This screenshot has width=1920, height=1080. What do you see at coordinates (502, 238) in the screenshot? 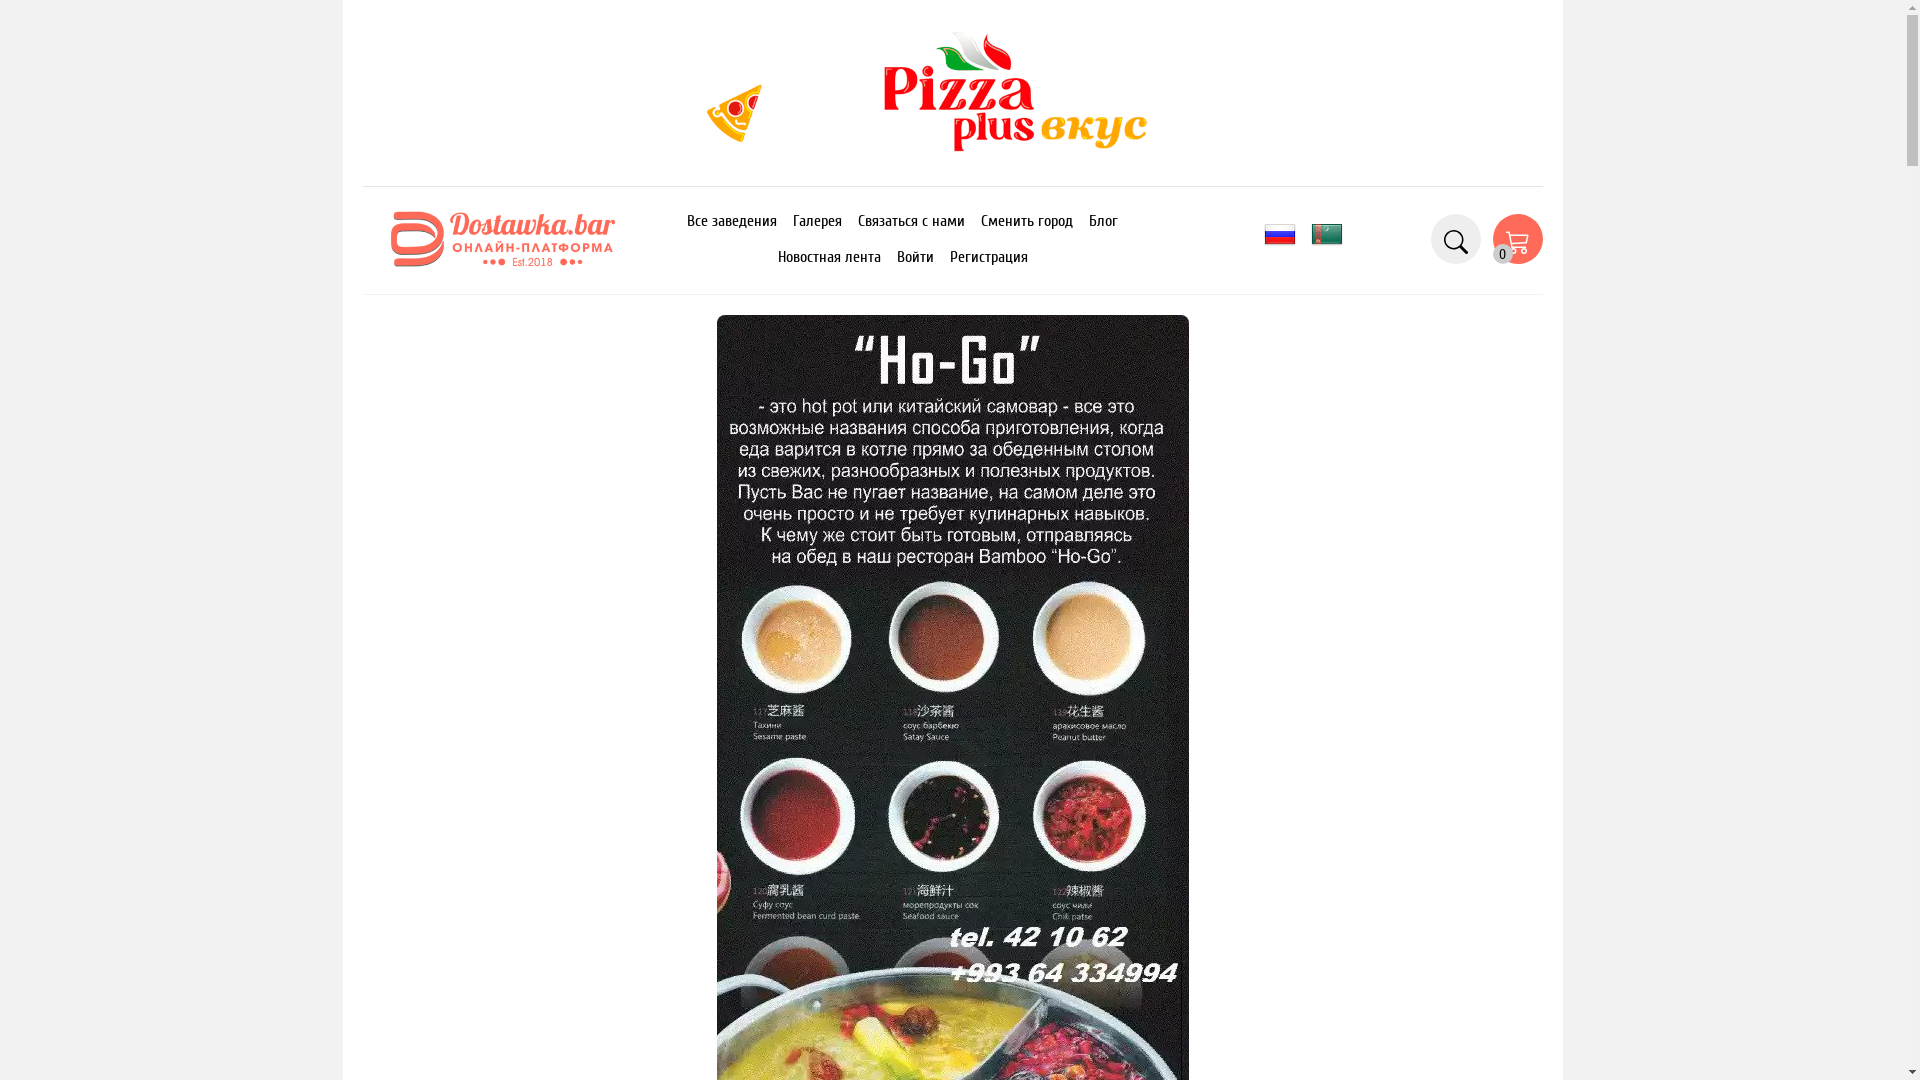
I see `Dostawka.Bar` at bounding box center [502, 238].